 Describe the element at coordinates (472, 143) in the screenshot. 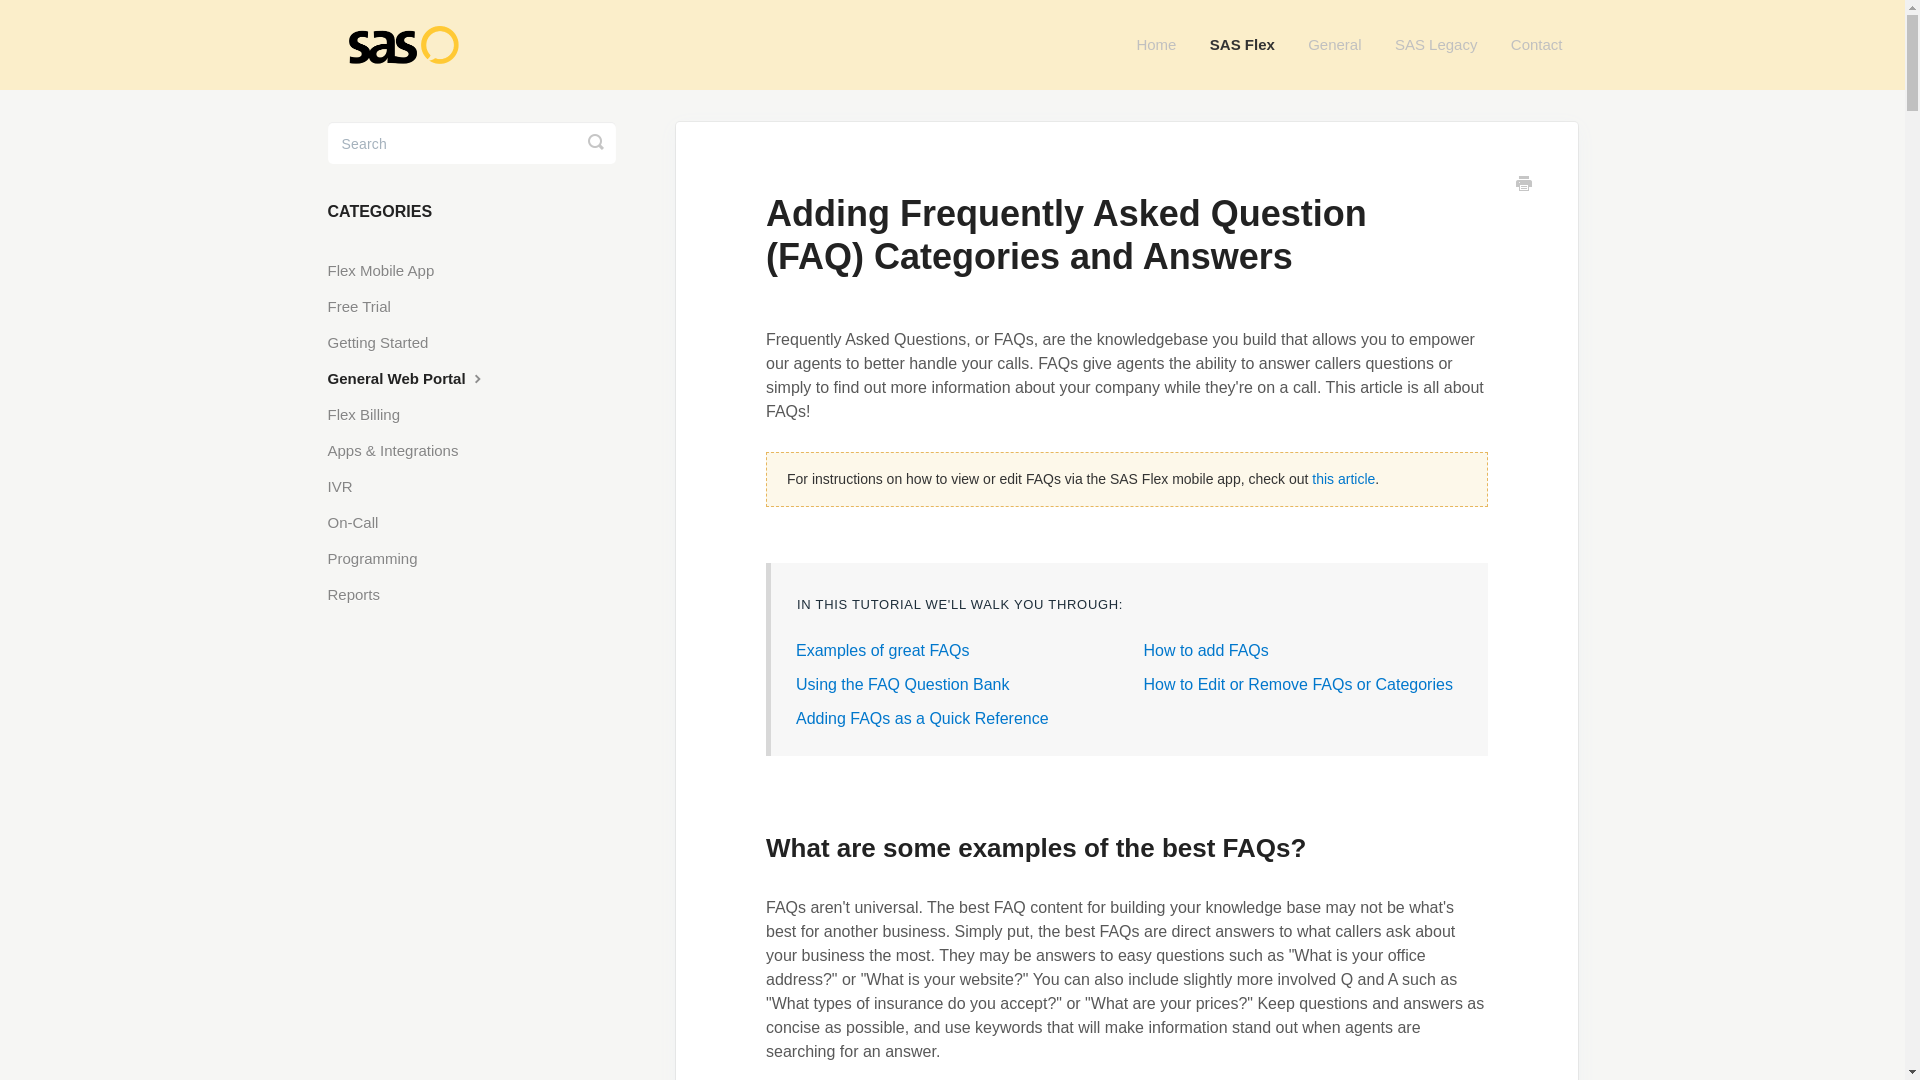

I see `search-query` at that location.